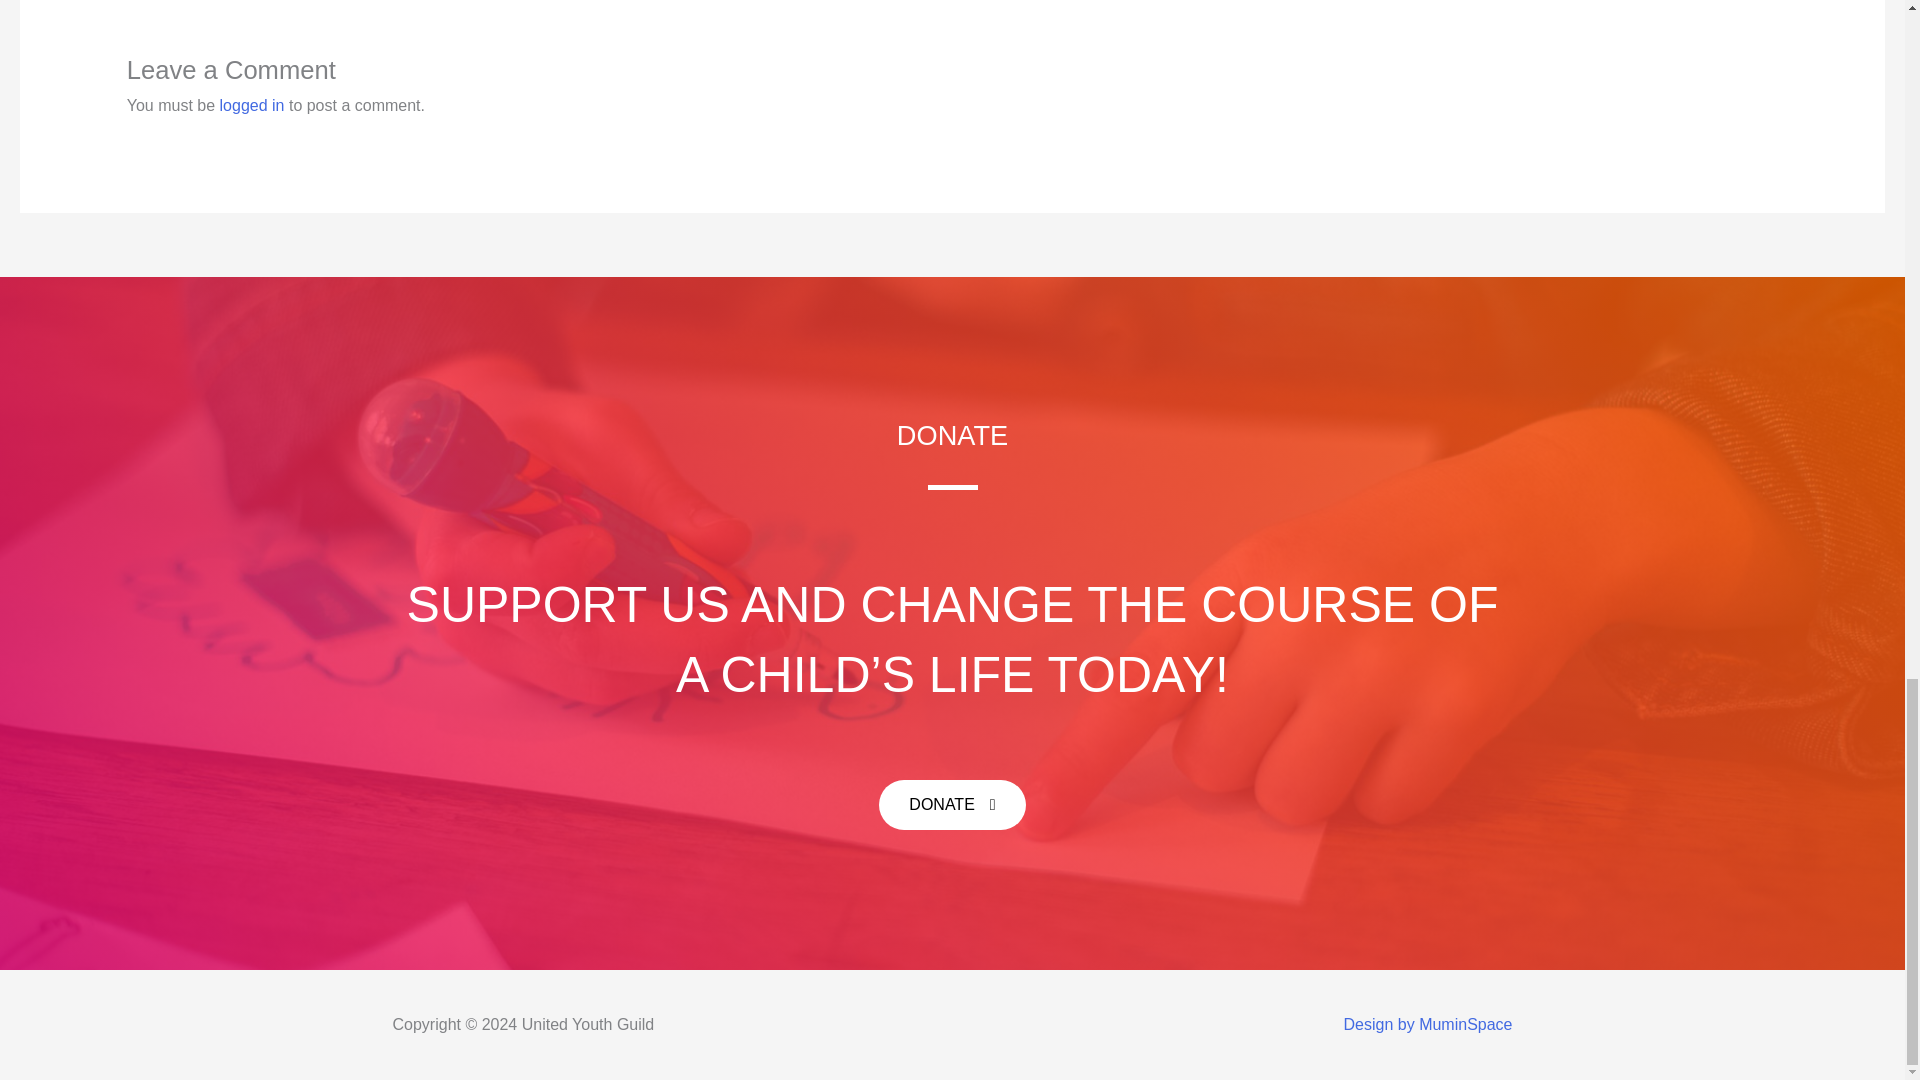 Image resolution: width=1920 pixels, height=1080 pixels. What do you see at coordinates (1428, 1024) in the screenshot?
I see `Design by MuminSpace` at bounding box center [1428, 1024].